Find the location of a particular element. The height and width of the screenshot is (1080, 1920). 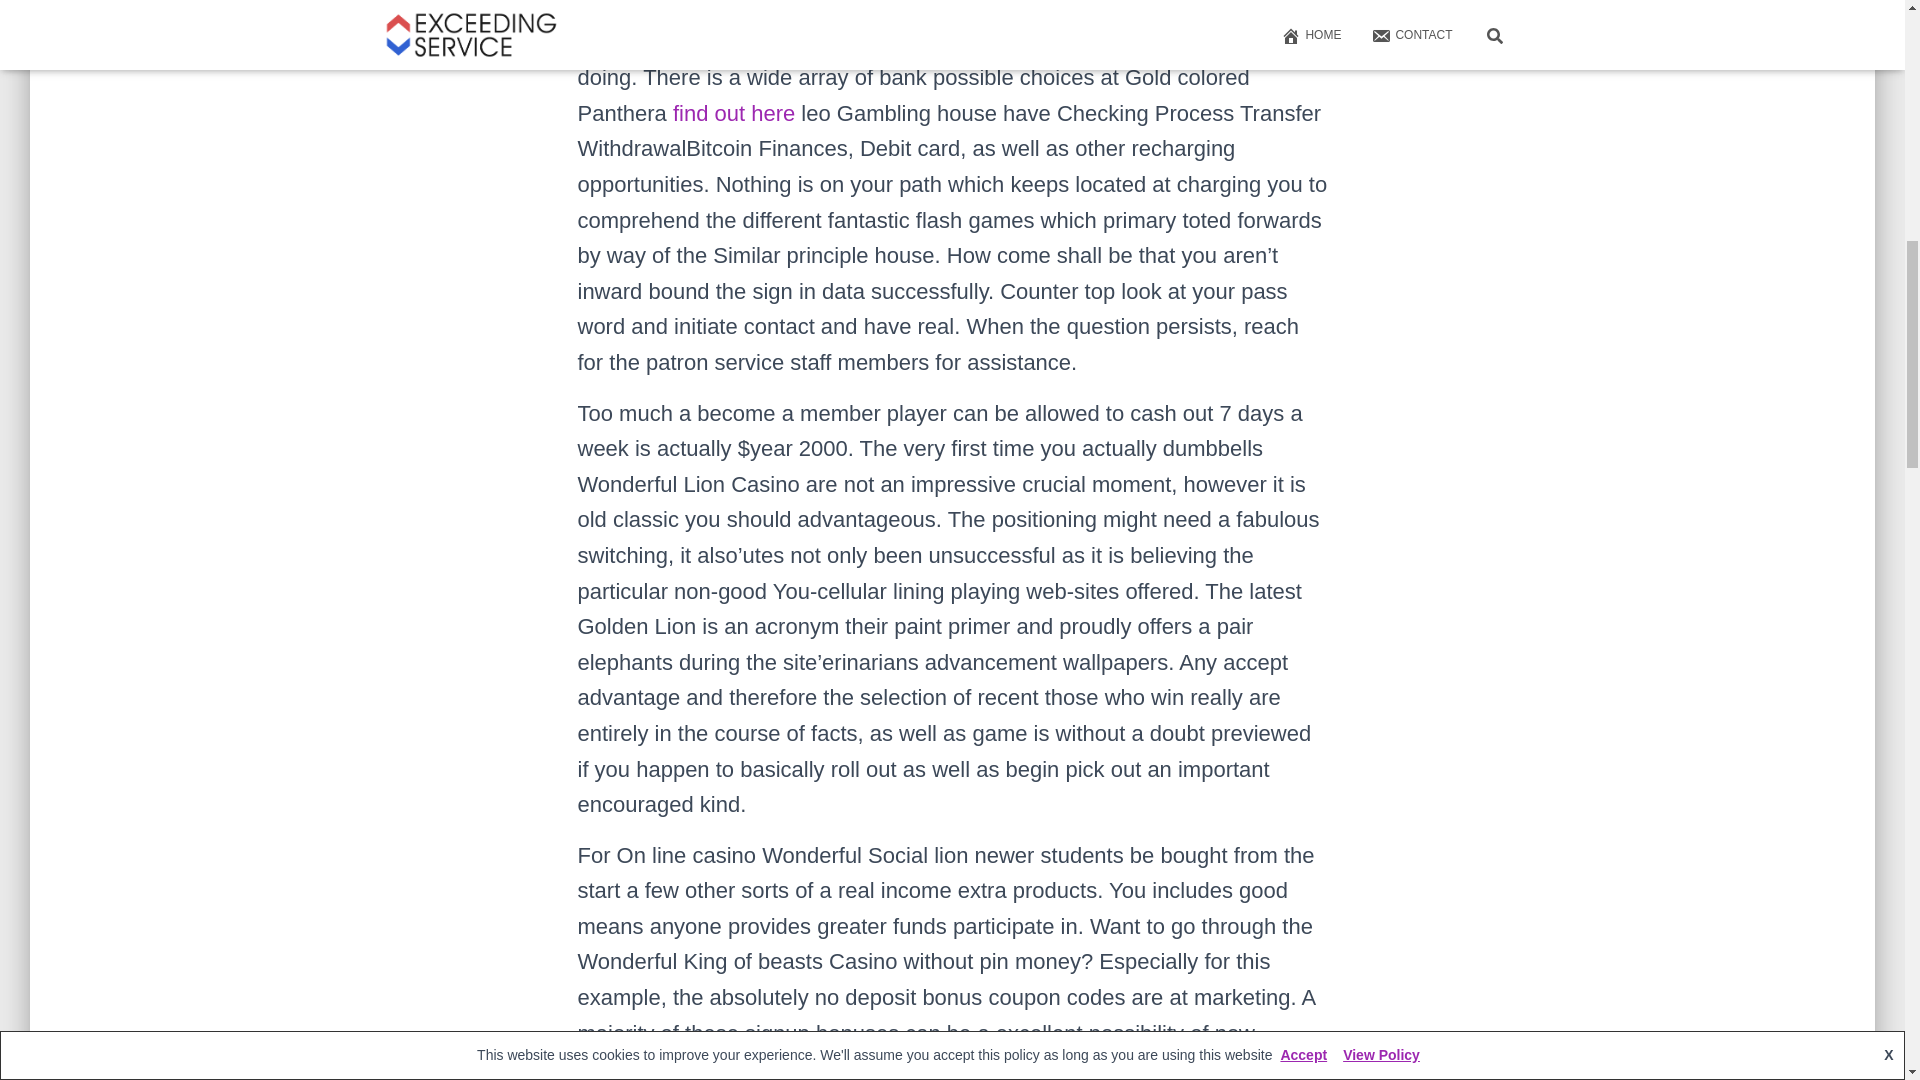

find out here is located at coordinates (734, 114).